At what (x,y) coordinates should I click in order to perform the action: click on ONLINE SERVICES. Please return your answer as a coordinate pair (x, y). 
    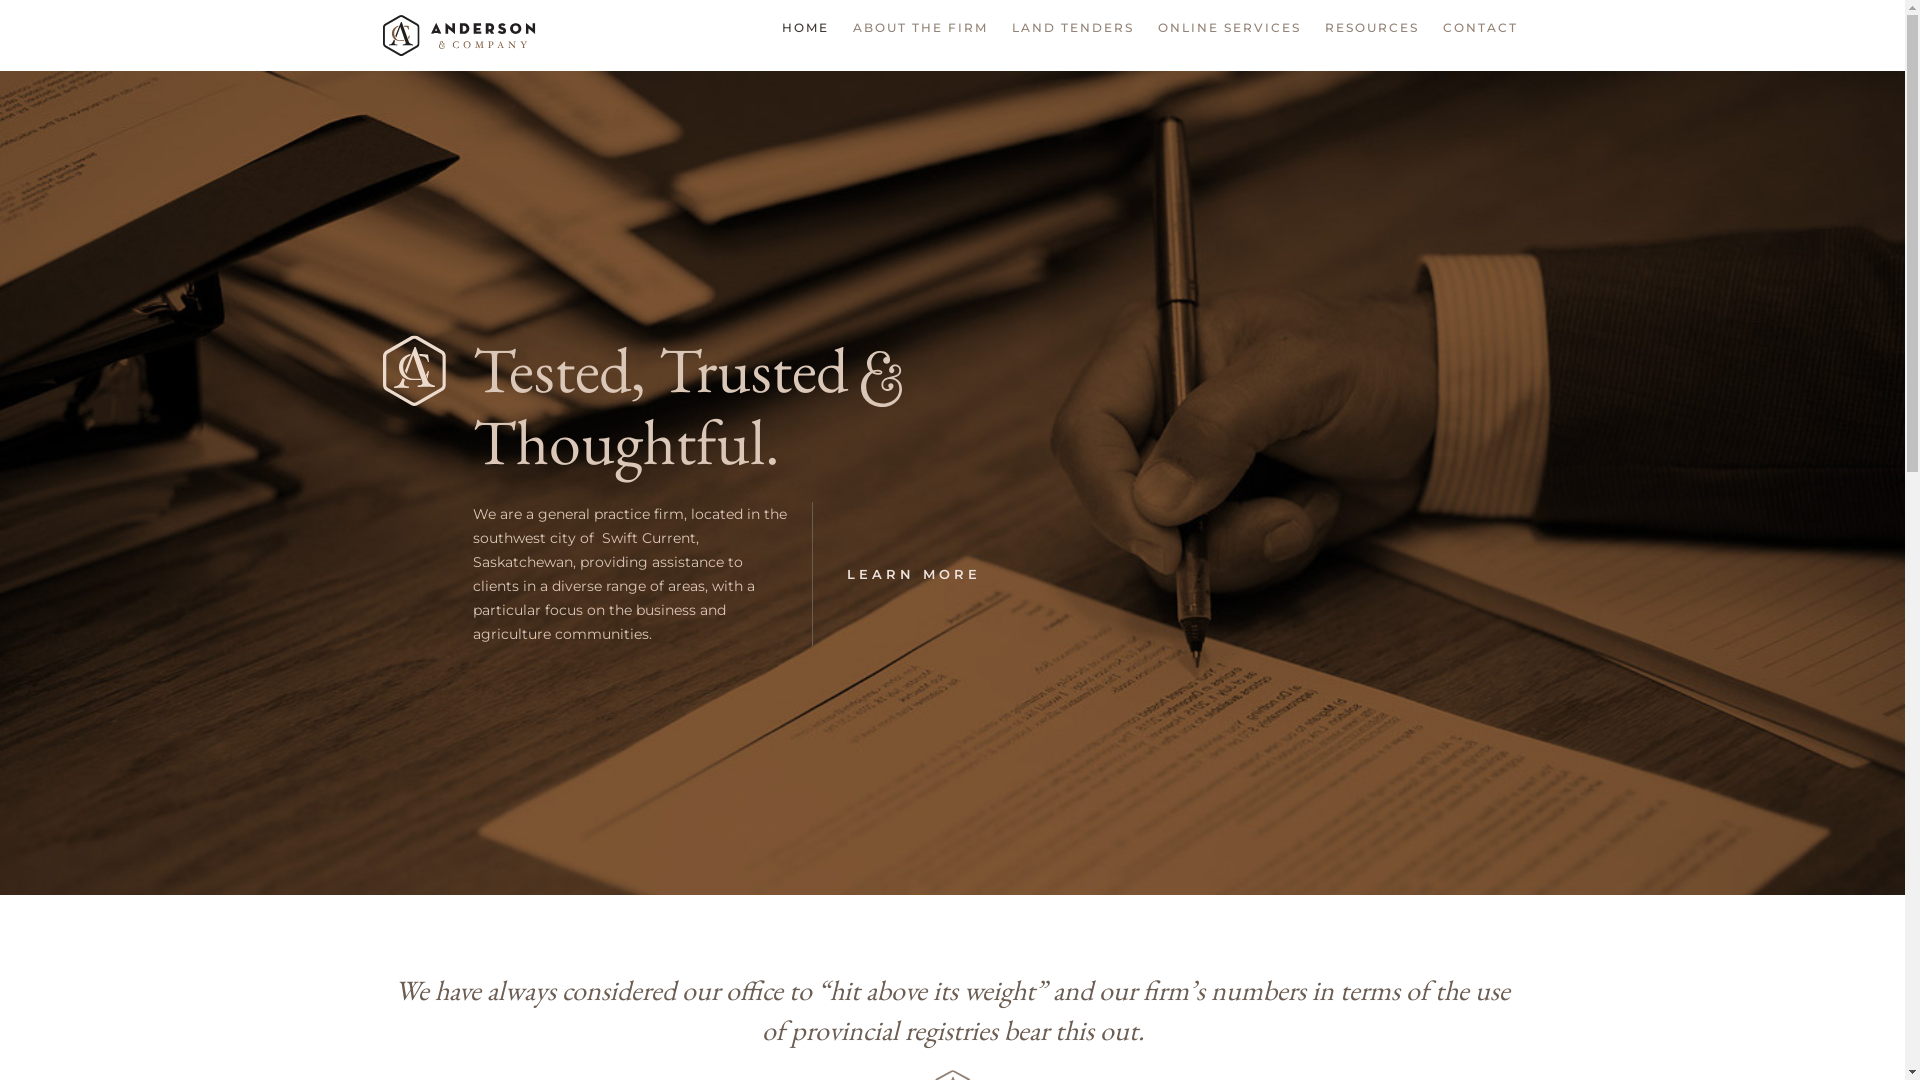
    Looking at the image, I should click on (1228, 35).